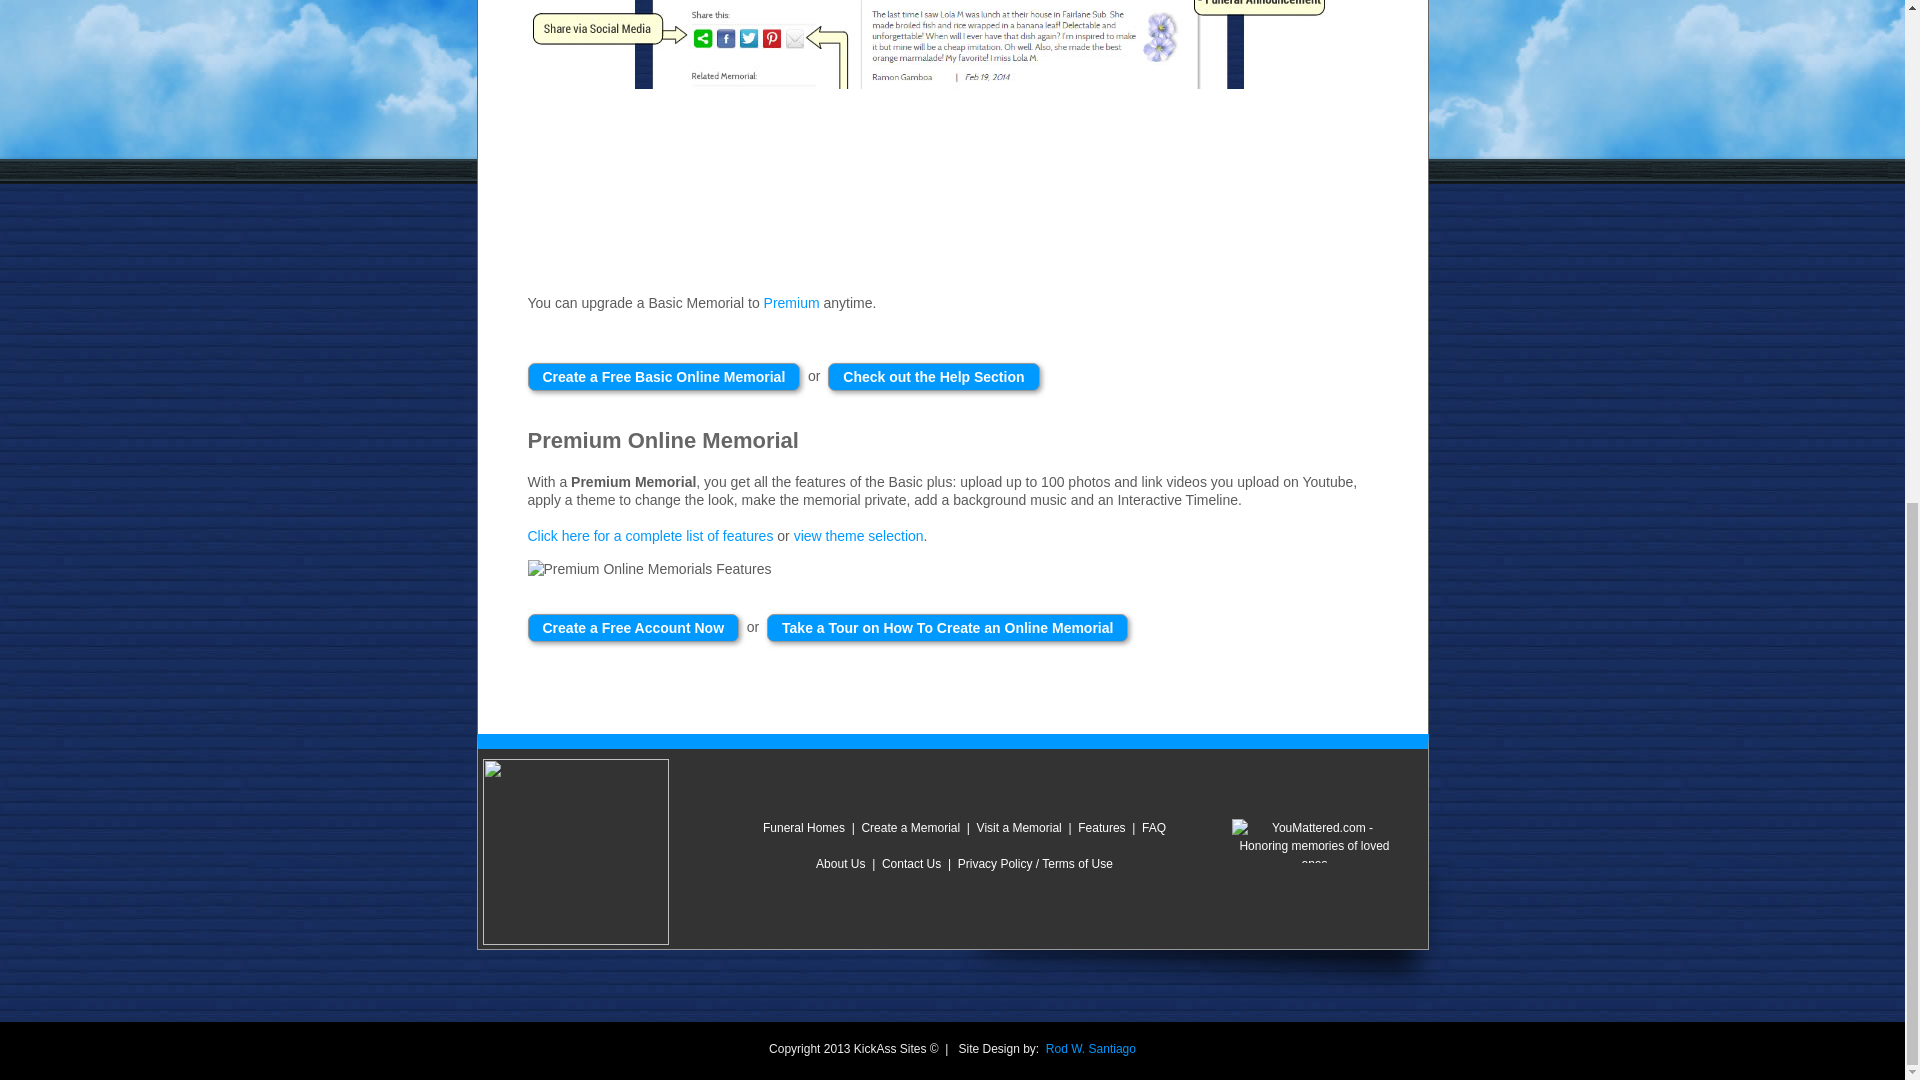 The image size is (1920, 1080). I want to click on Contact Us, so click(910, 864).